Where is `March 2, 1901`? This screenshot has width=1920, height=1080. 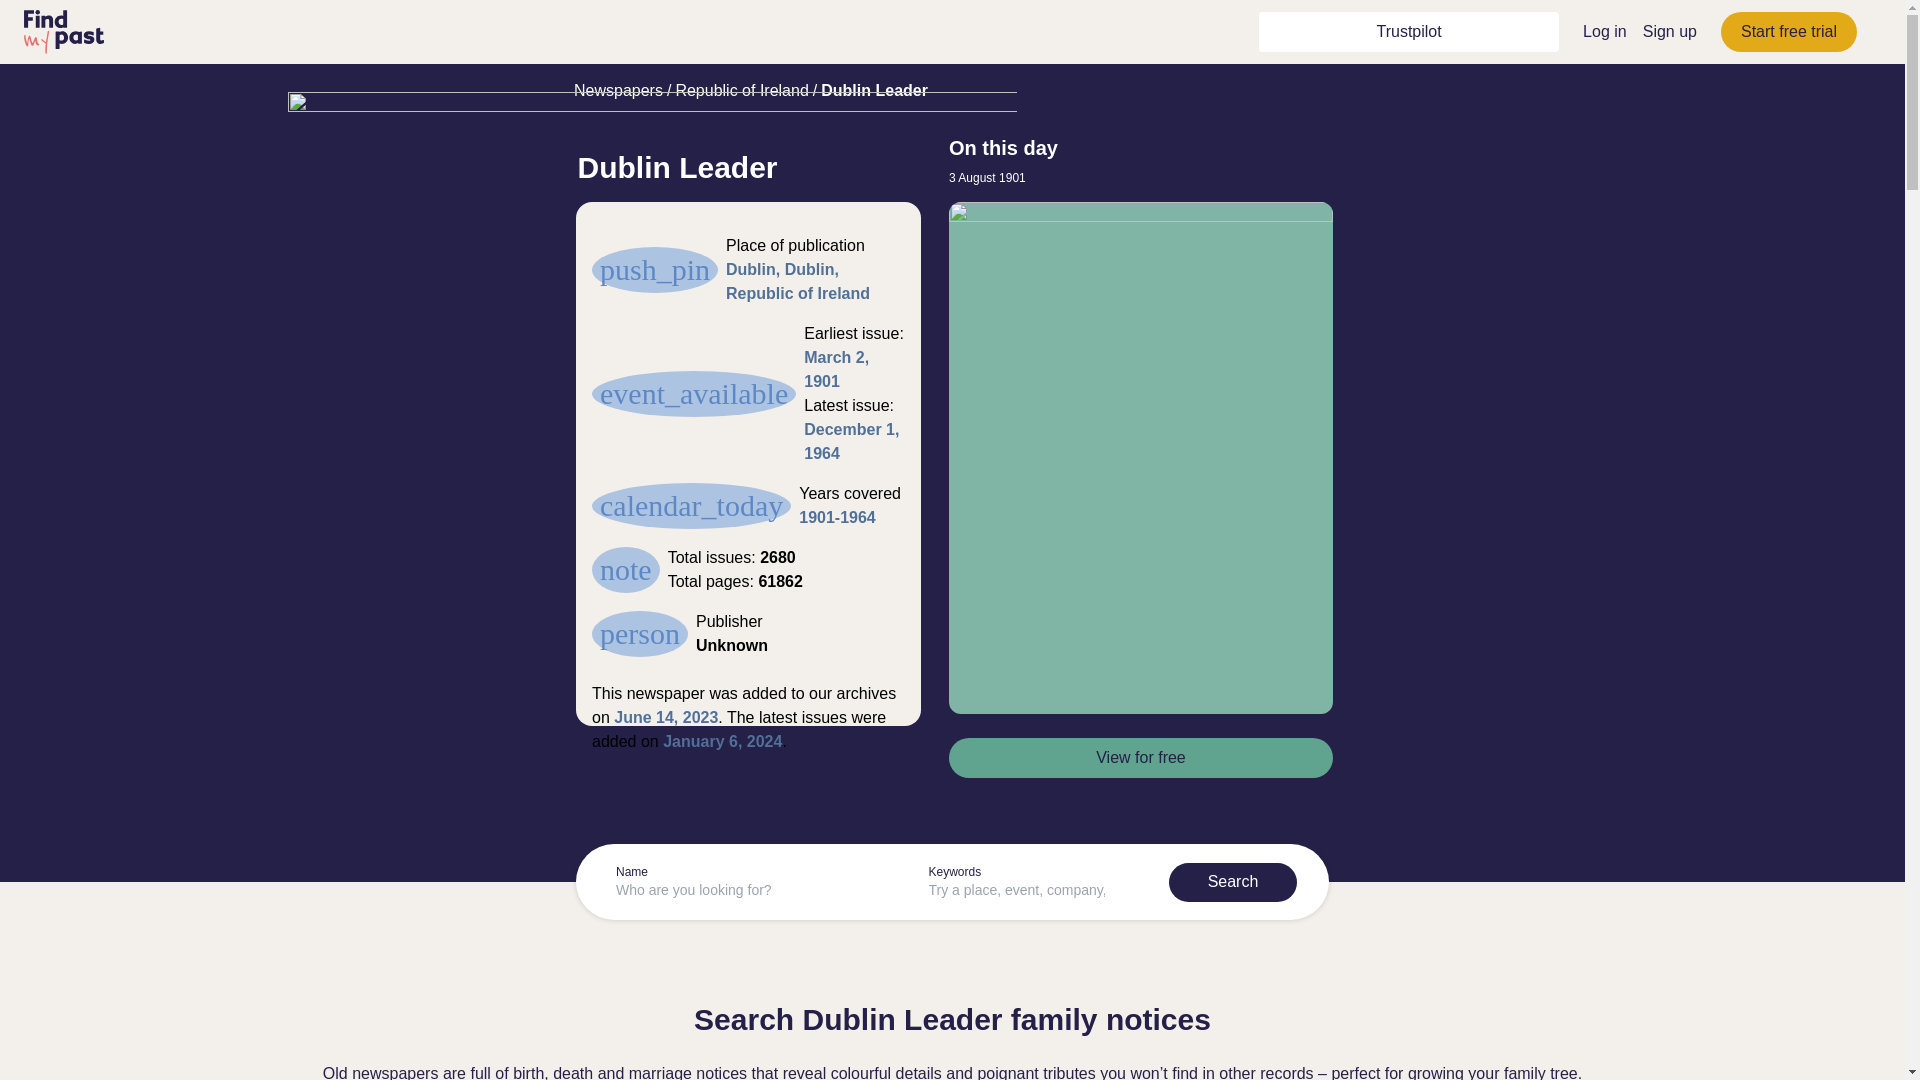 March 2, 1901 is located at coordinates (836, 368).